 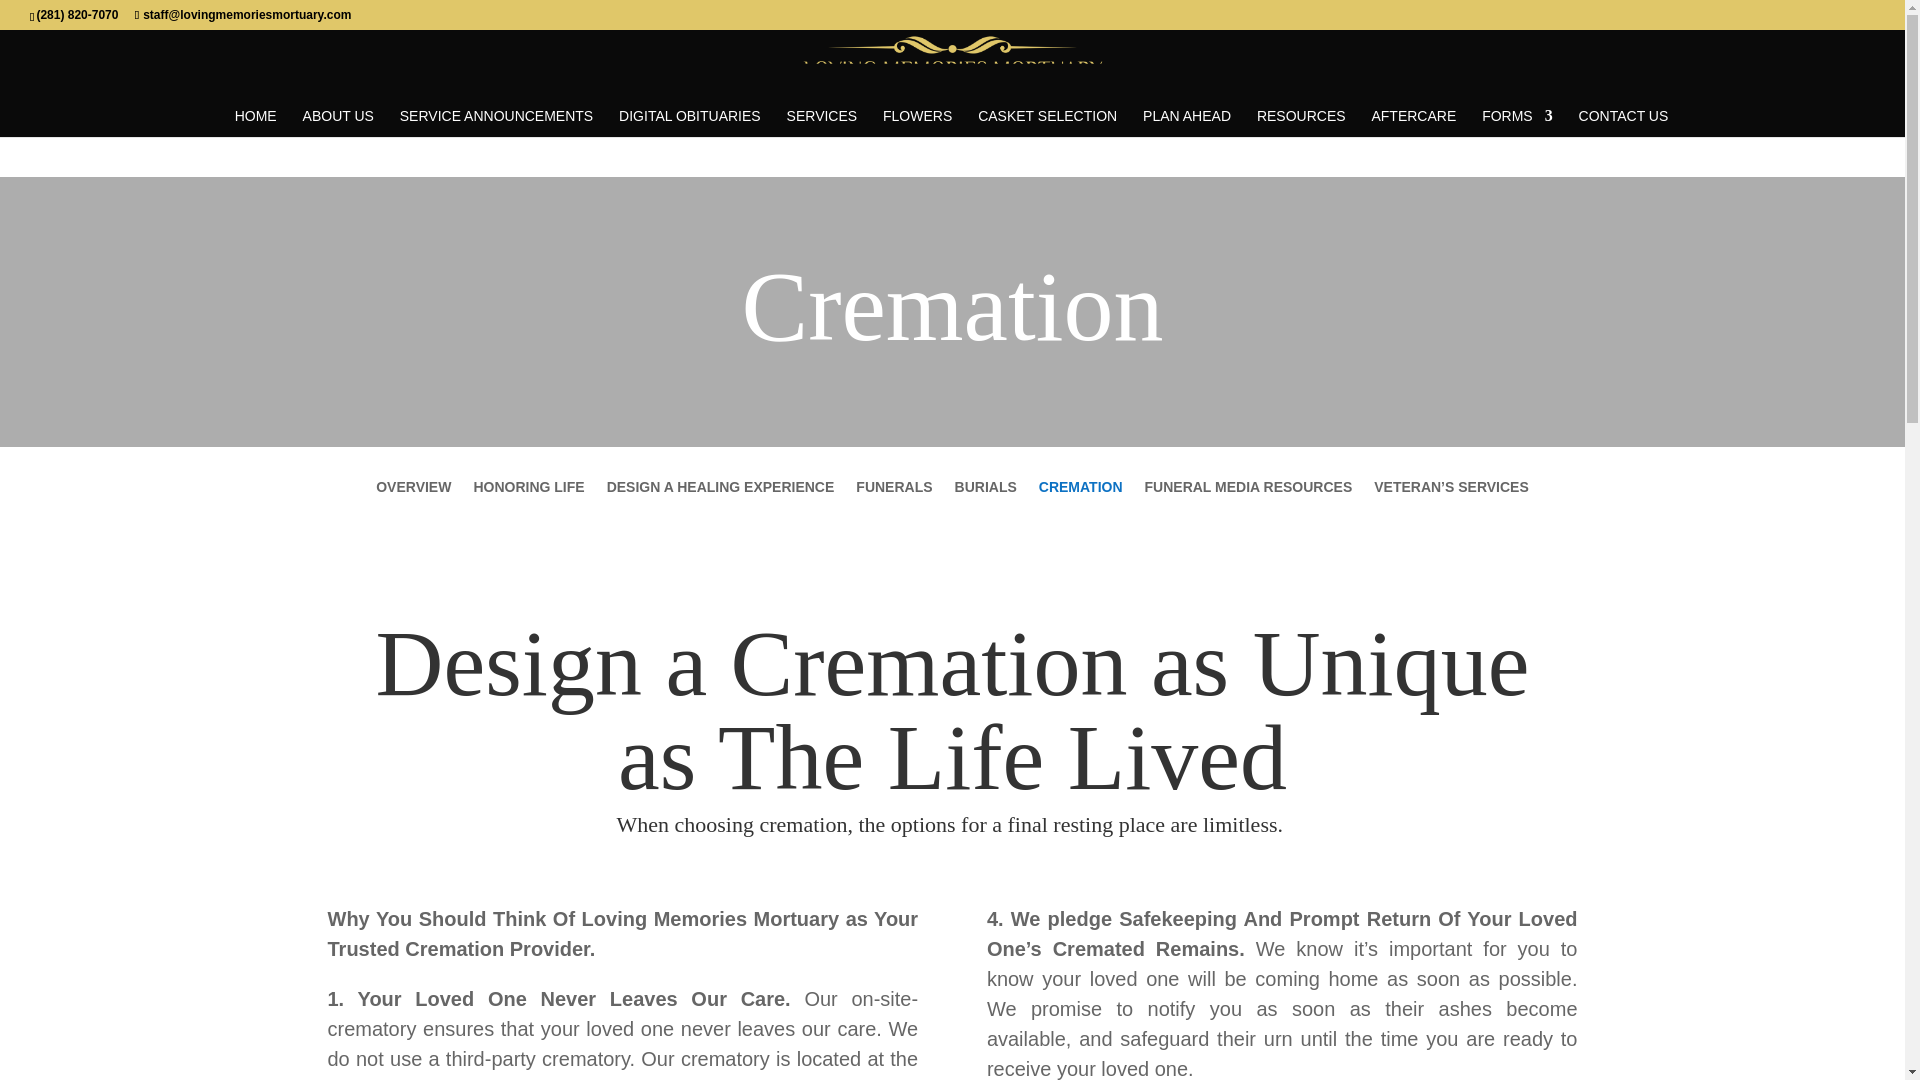 I want to click on AFTERCARE, so click(x=1412, y=123).